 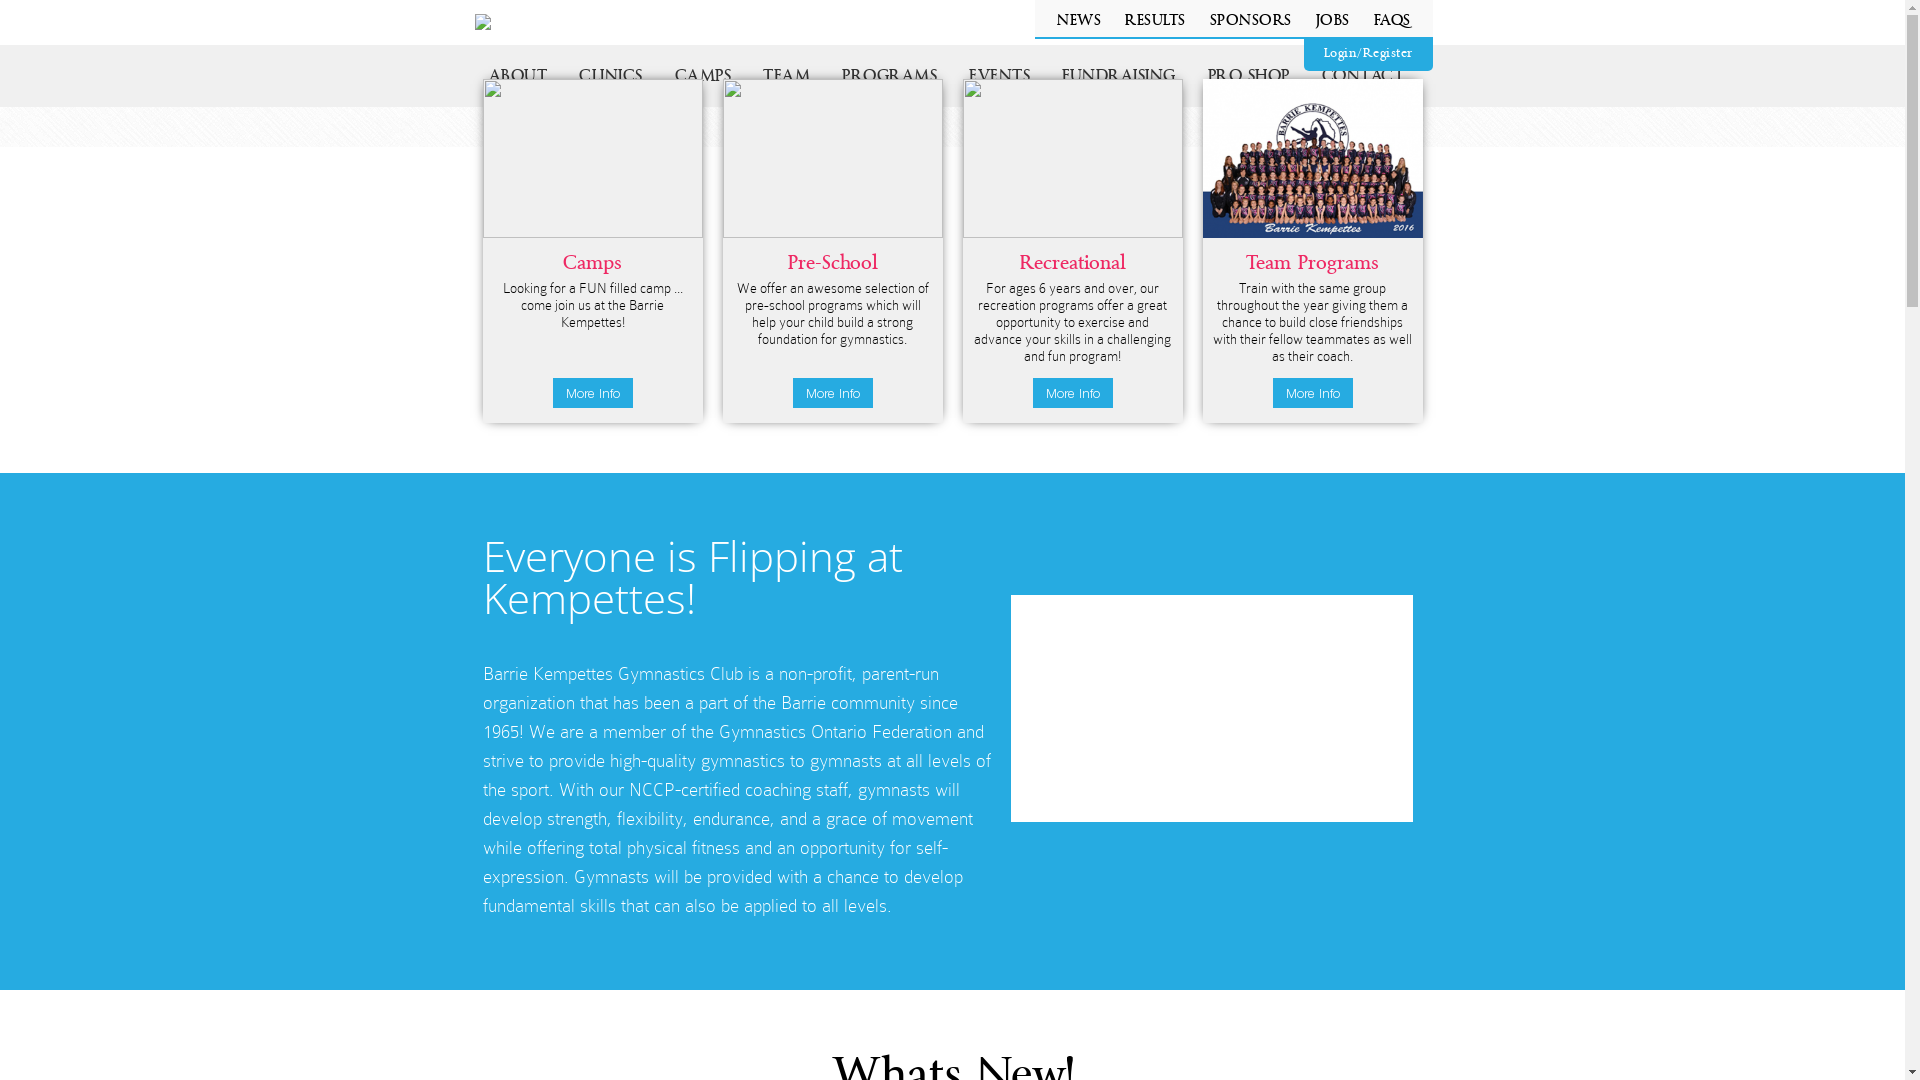 What do you see at coordinates (518, 76) in the screenshot?
I see `ABOUT` at bounding box center [518, 76].